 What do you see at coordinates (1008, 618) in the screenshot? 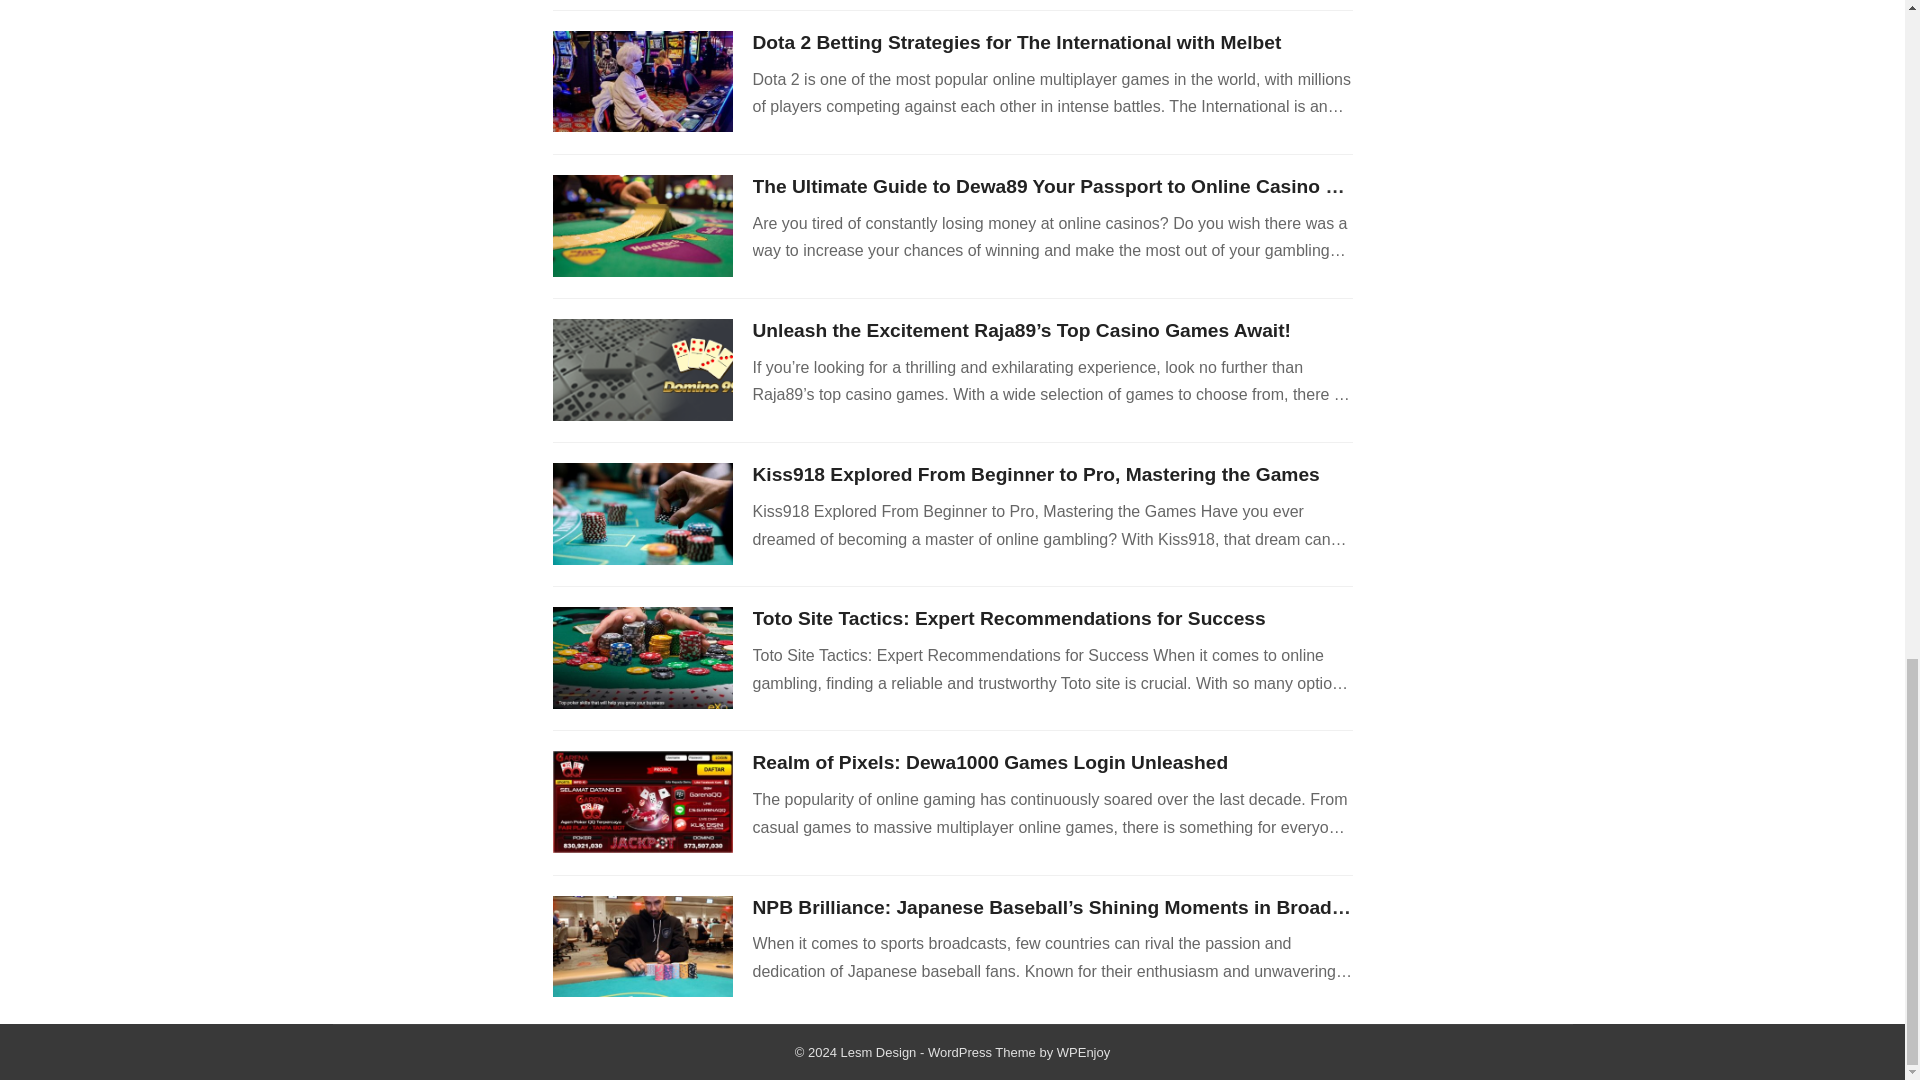
I see `Toto Site Tactics: Expert Recommendations for Success` at bounding box center [1008, 618].